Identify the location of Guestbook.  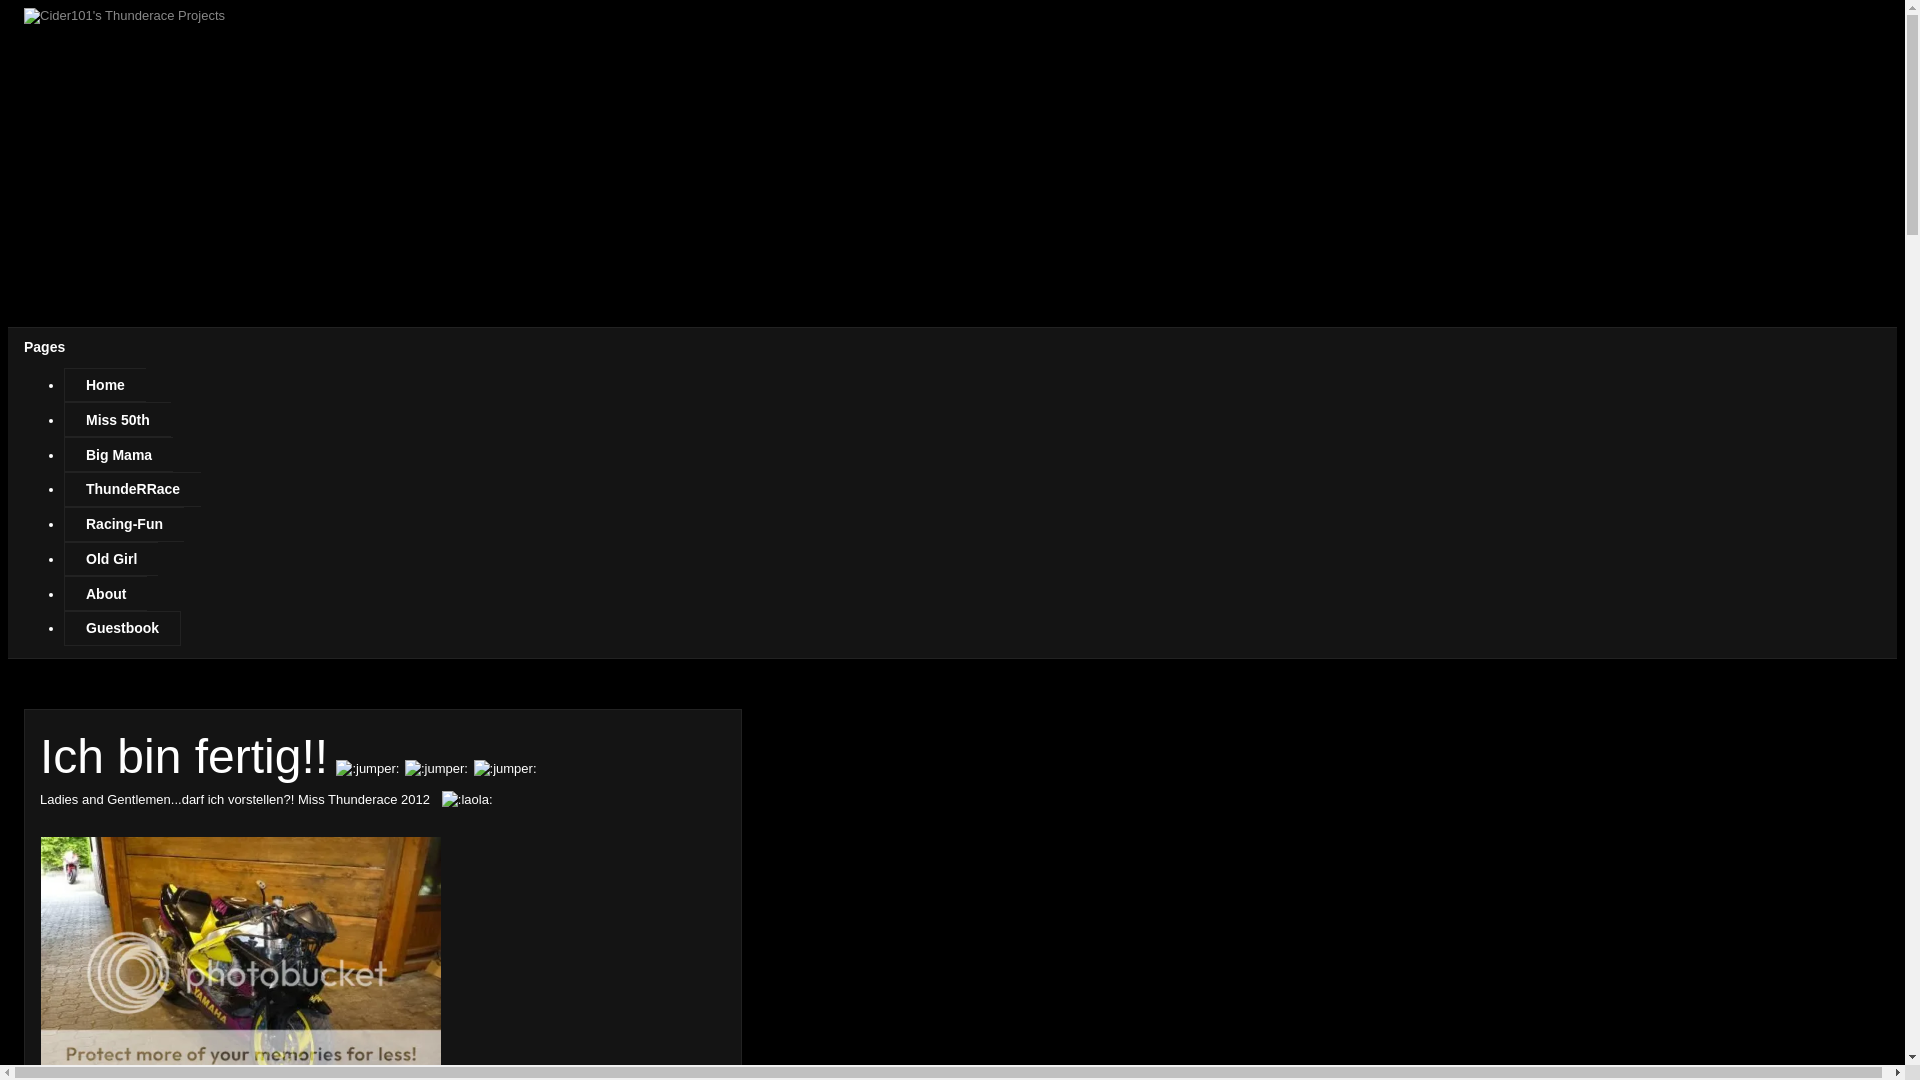
(122, 628).